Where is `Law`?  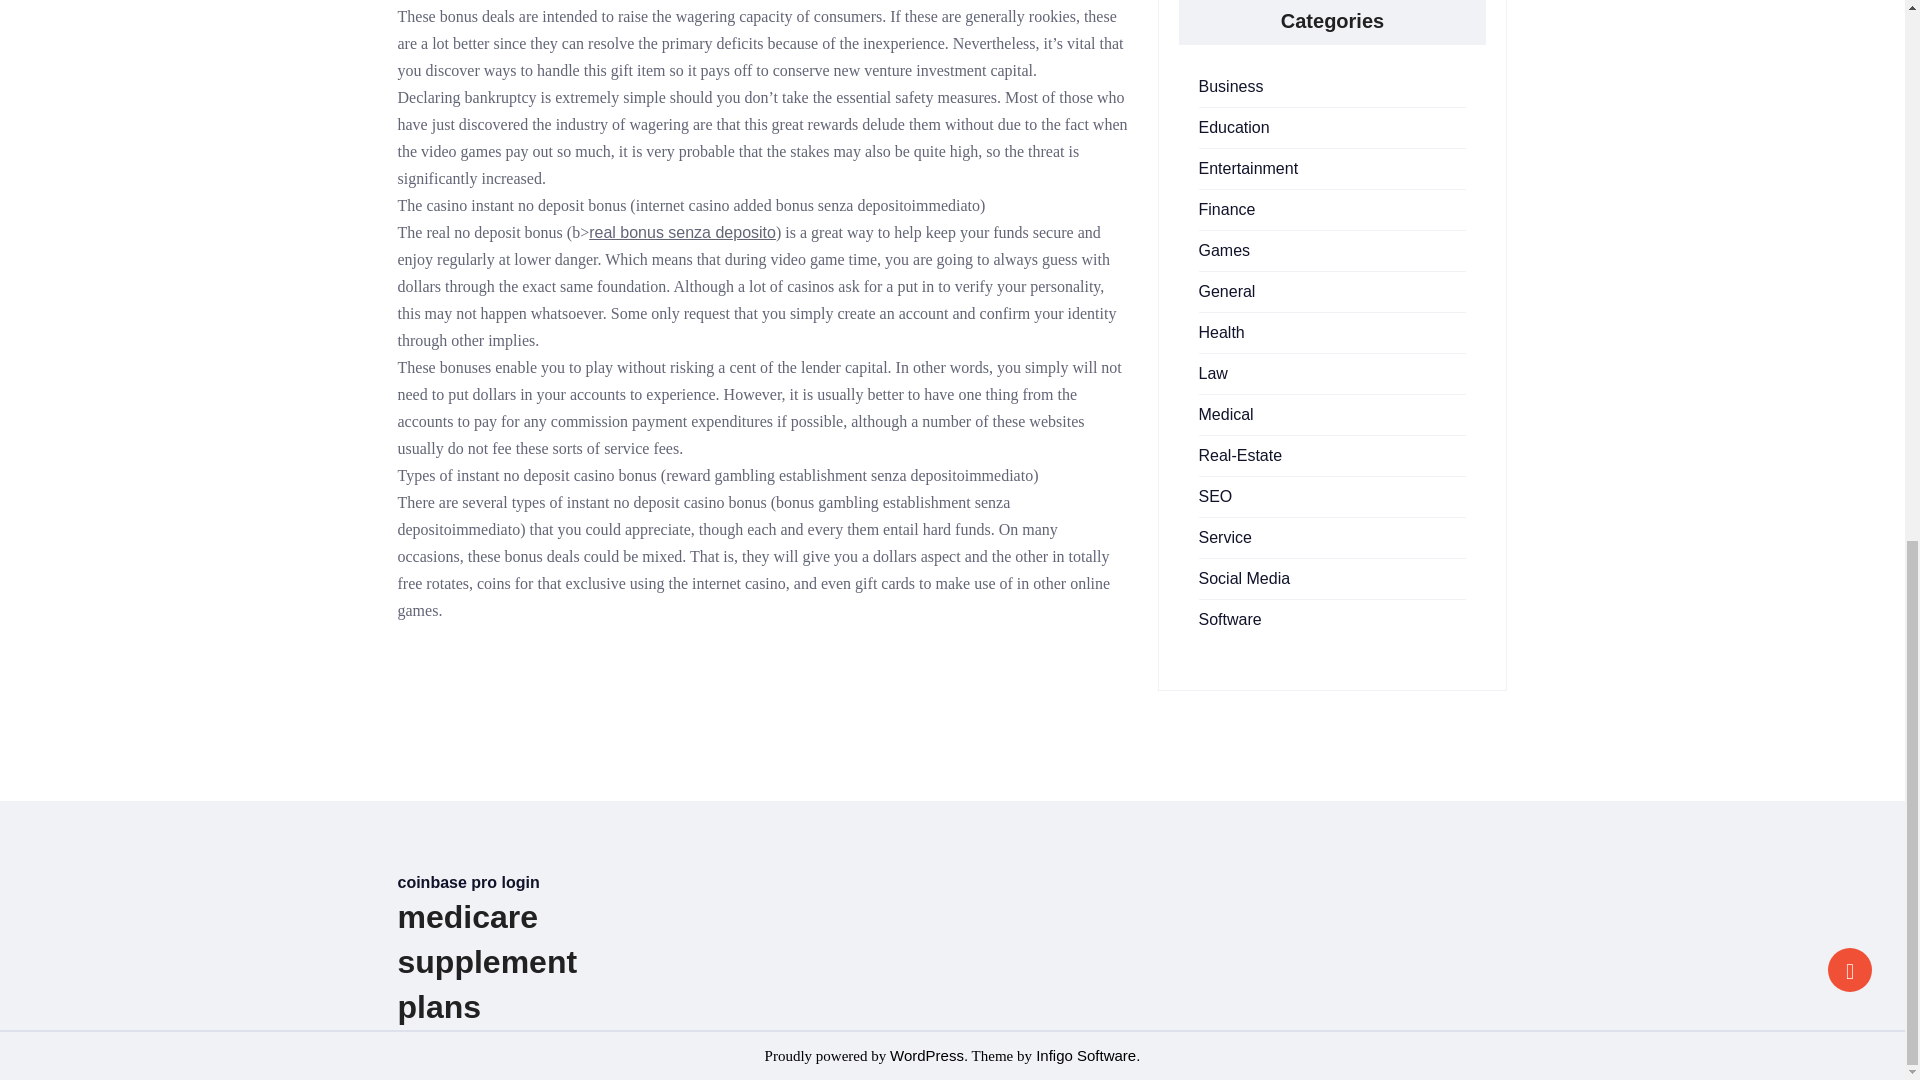 Law is located at coordinates (1212, 374).